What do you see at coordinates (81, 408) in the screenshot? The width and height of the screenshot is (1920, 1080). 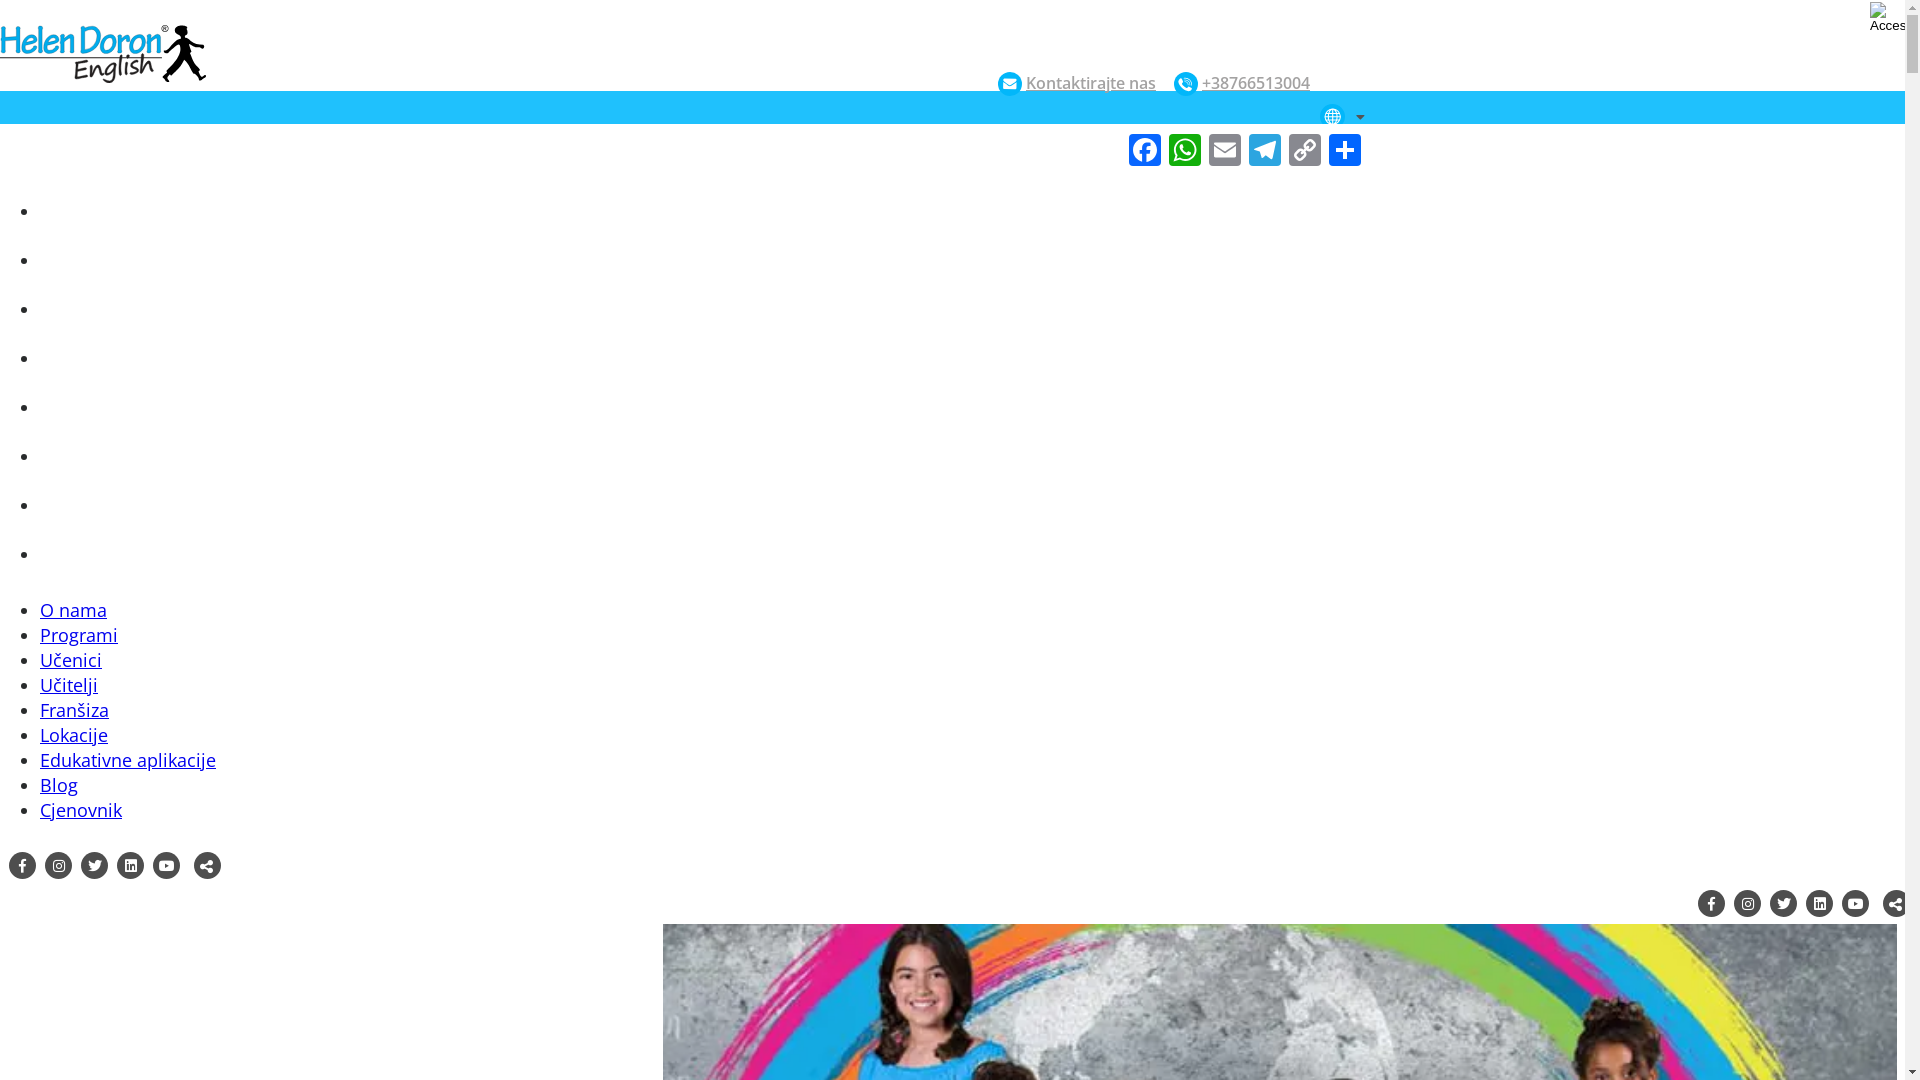 I see `LOKACIJE` at bounding box center [81, 408].